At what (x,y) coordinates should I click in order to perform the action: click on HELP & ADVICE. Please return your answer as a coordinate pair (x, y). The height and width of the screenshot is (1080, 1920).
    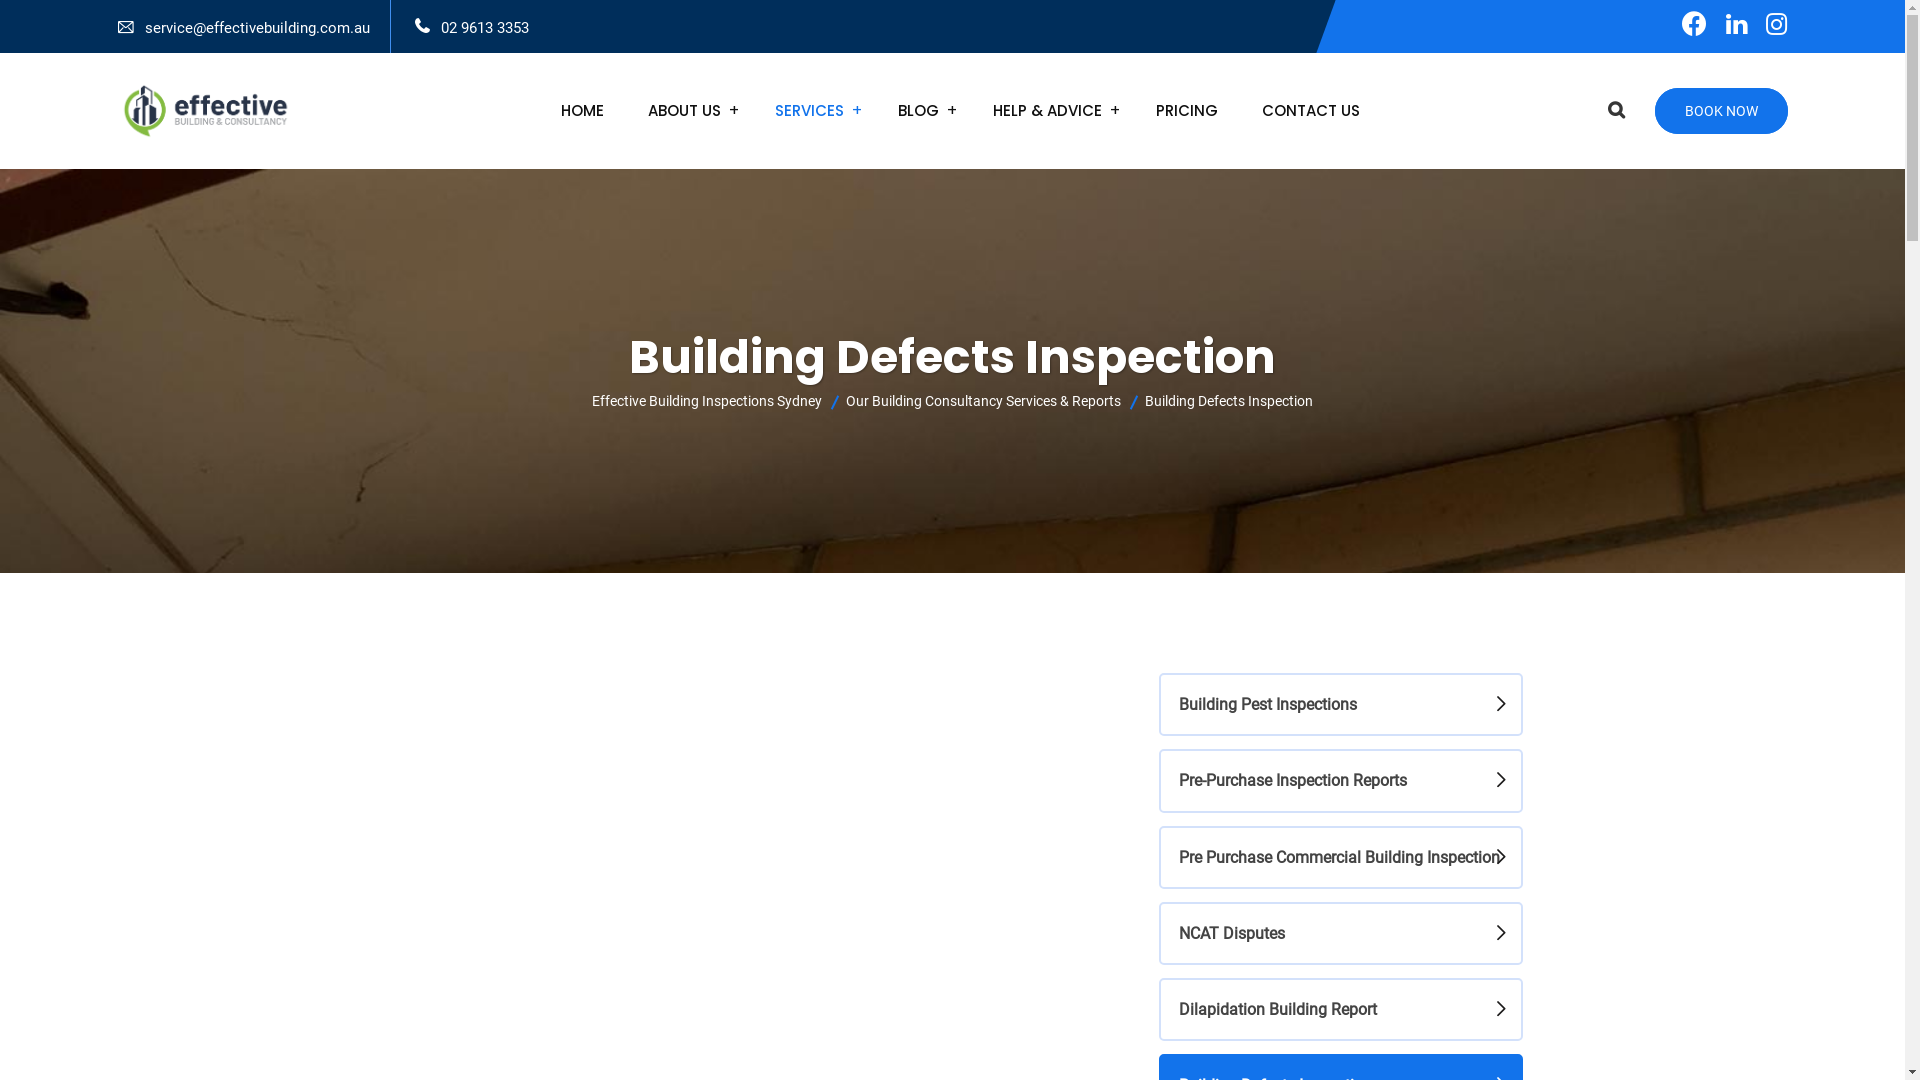
    Looking at the image, I should click on (1048, 111).